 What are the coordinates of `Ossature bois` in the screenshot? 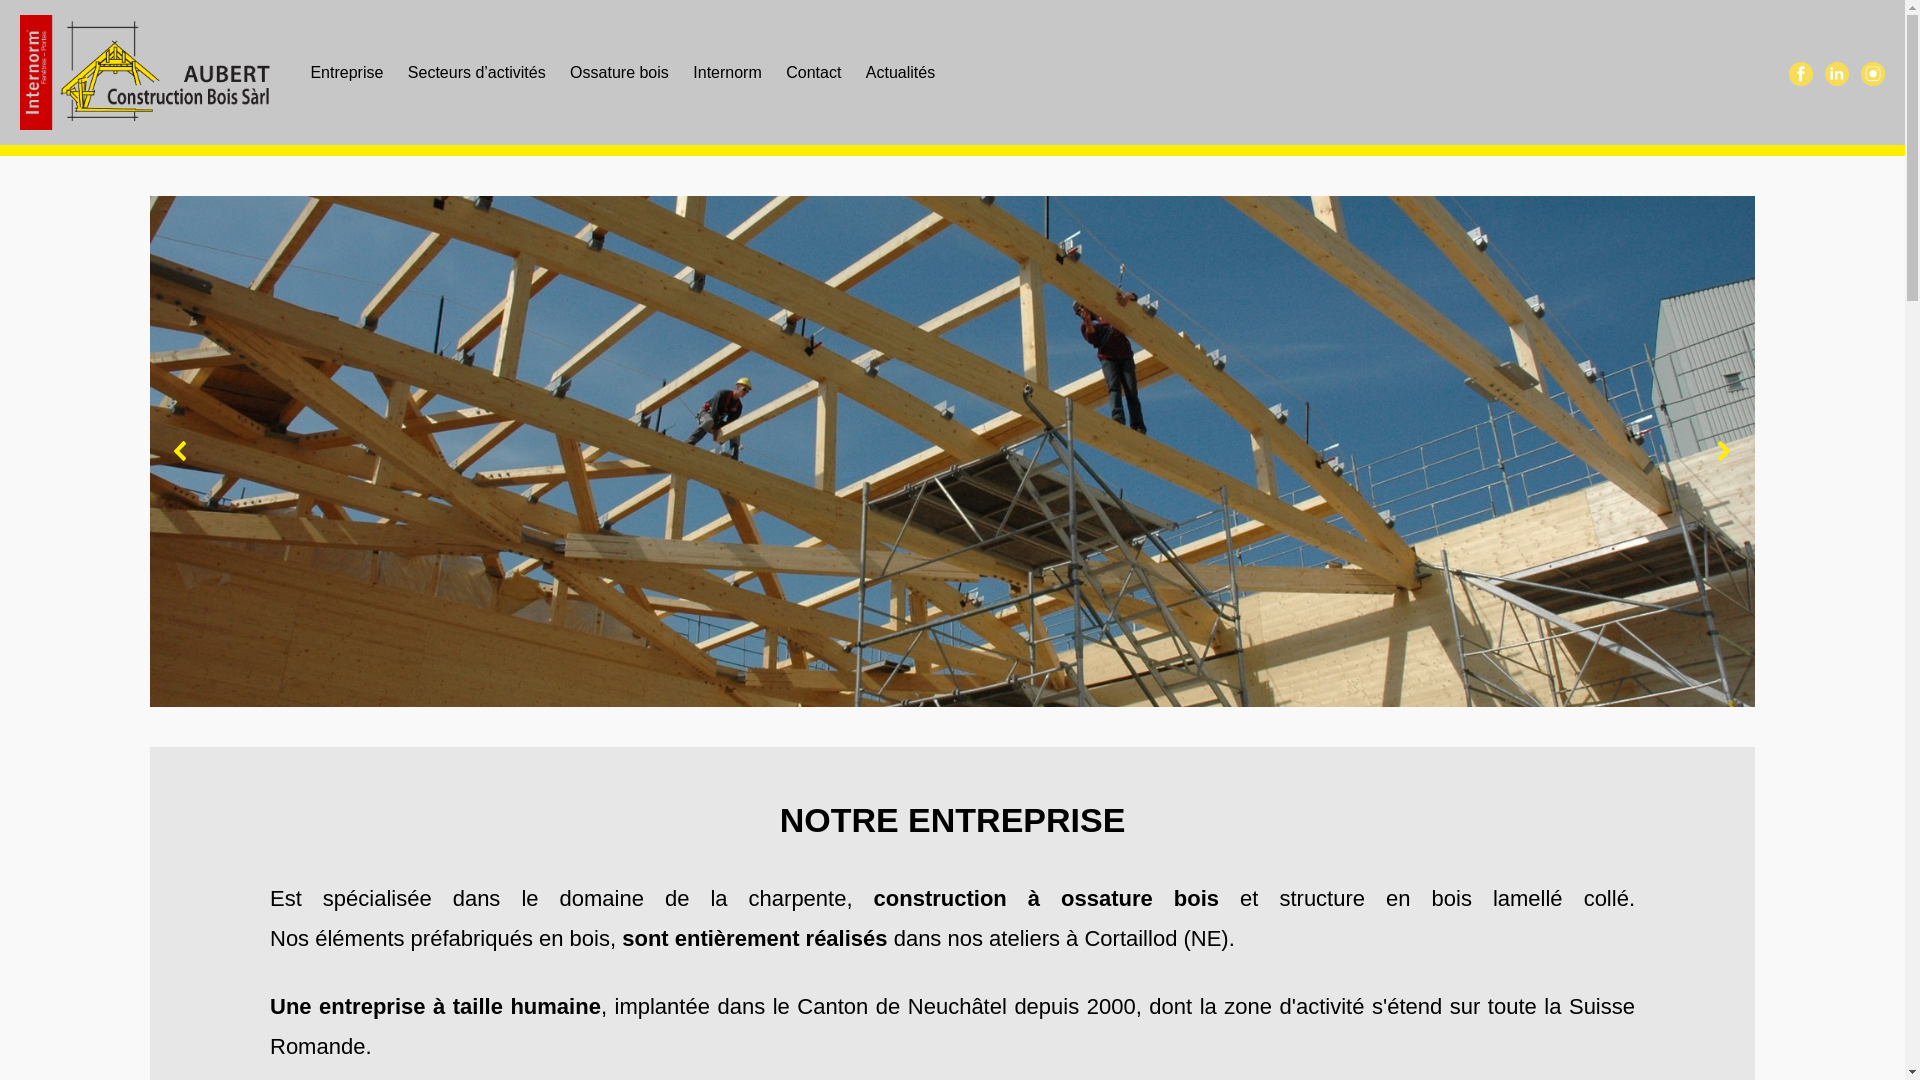 It's located at (620, 72).